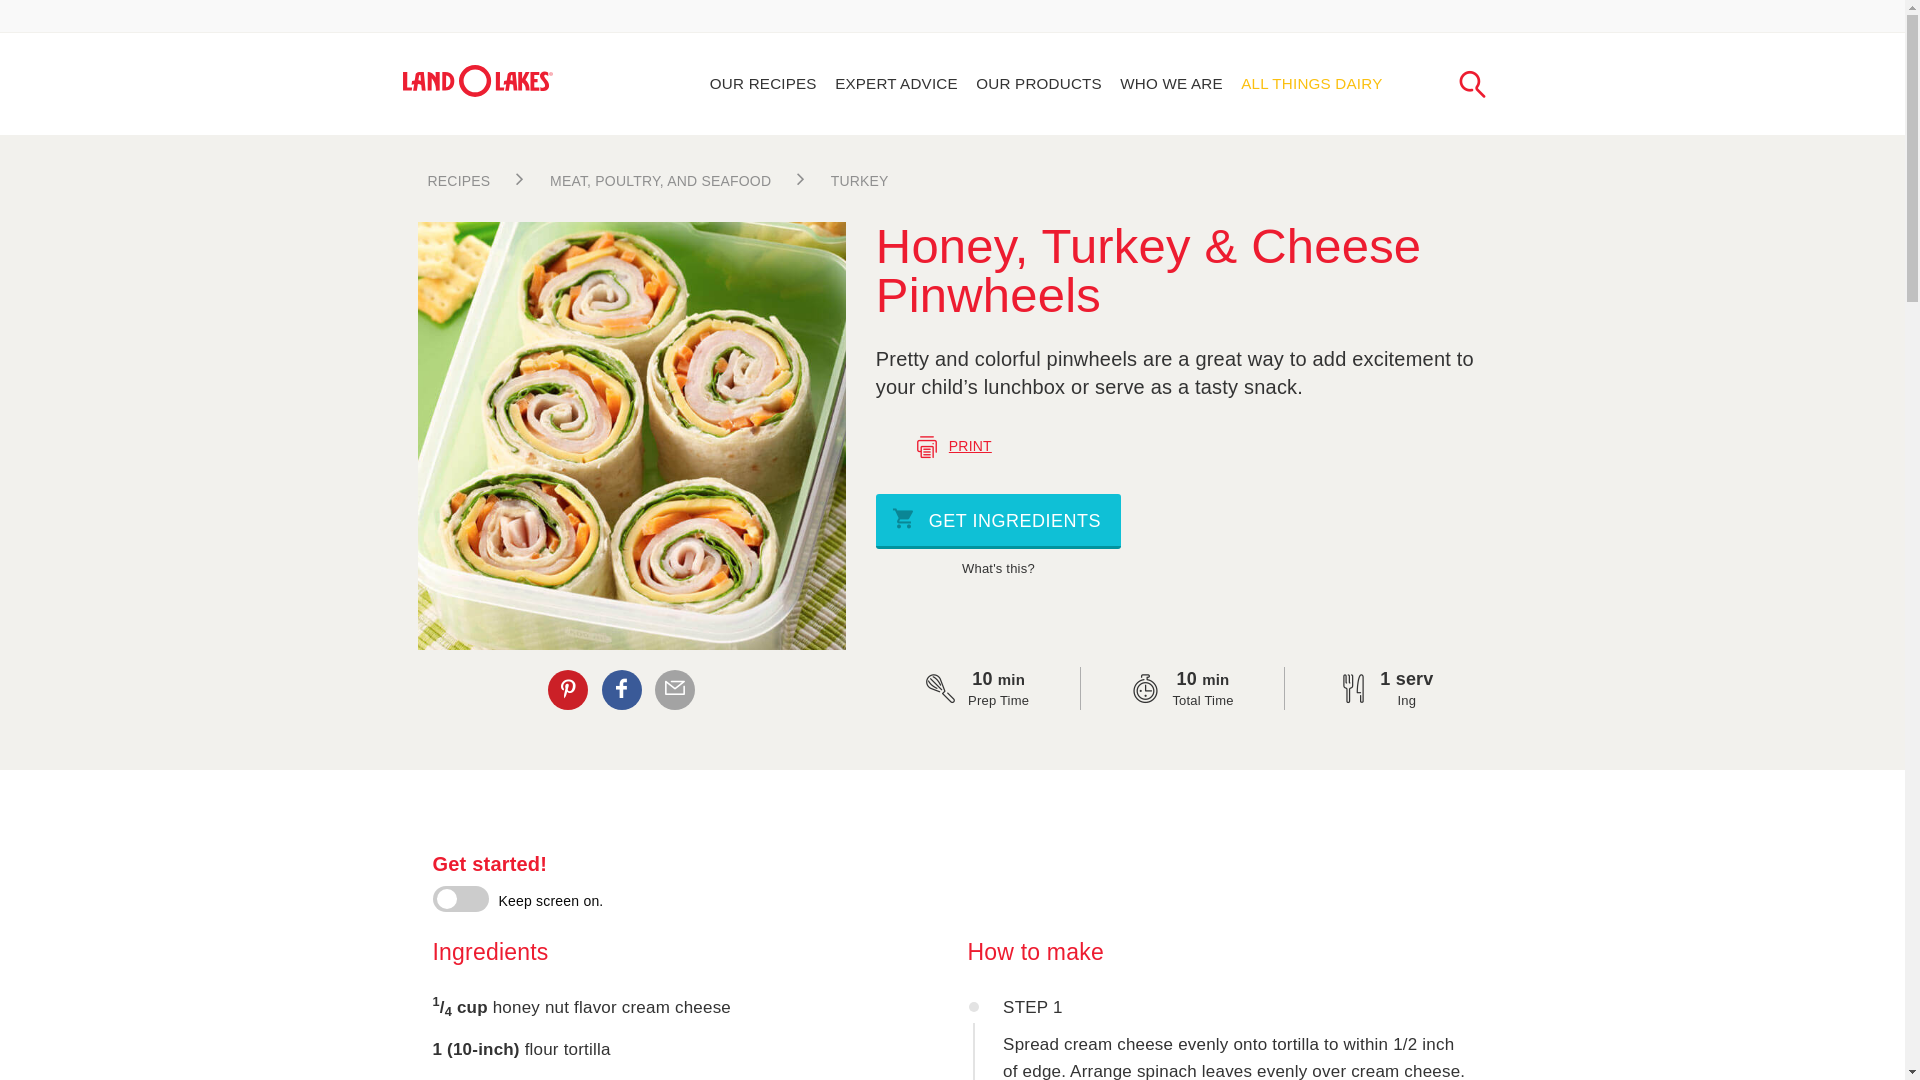 The image size is (1920, 1080). I want to click on OUR PRODUCTS, so click(1035, 84).